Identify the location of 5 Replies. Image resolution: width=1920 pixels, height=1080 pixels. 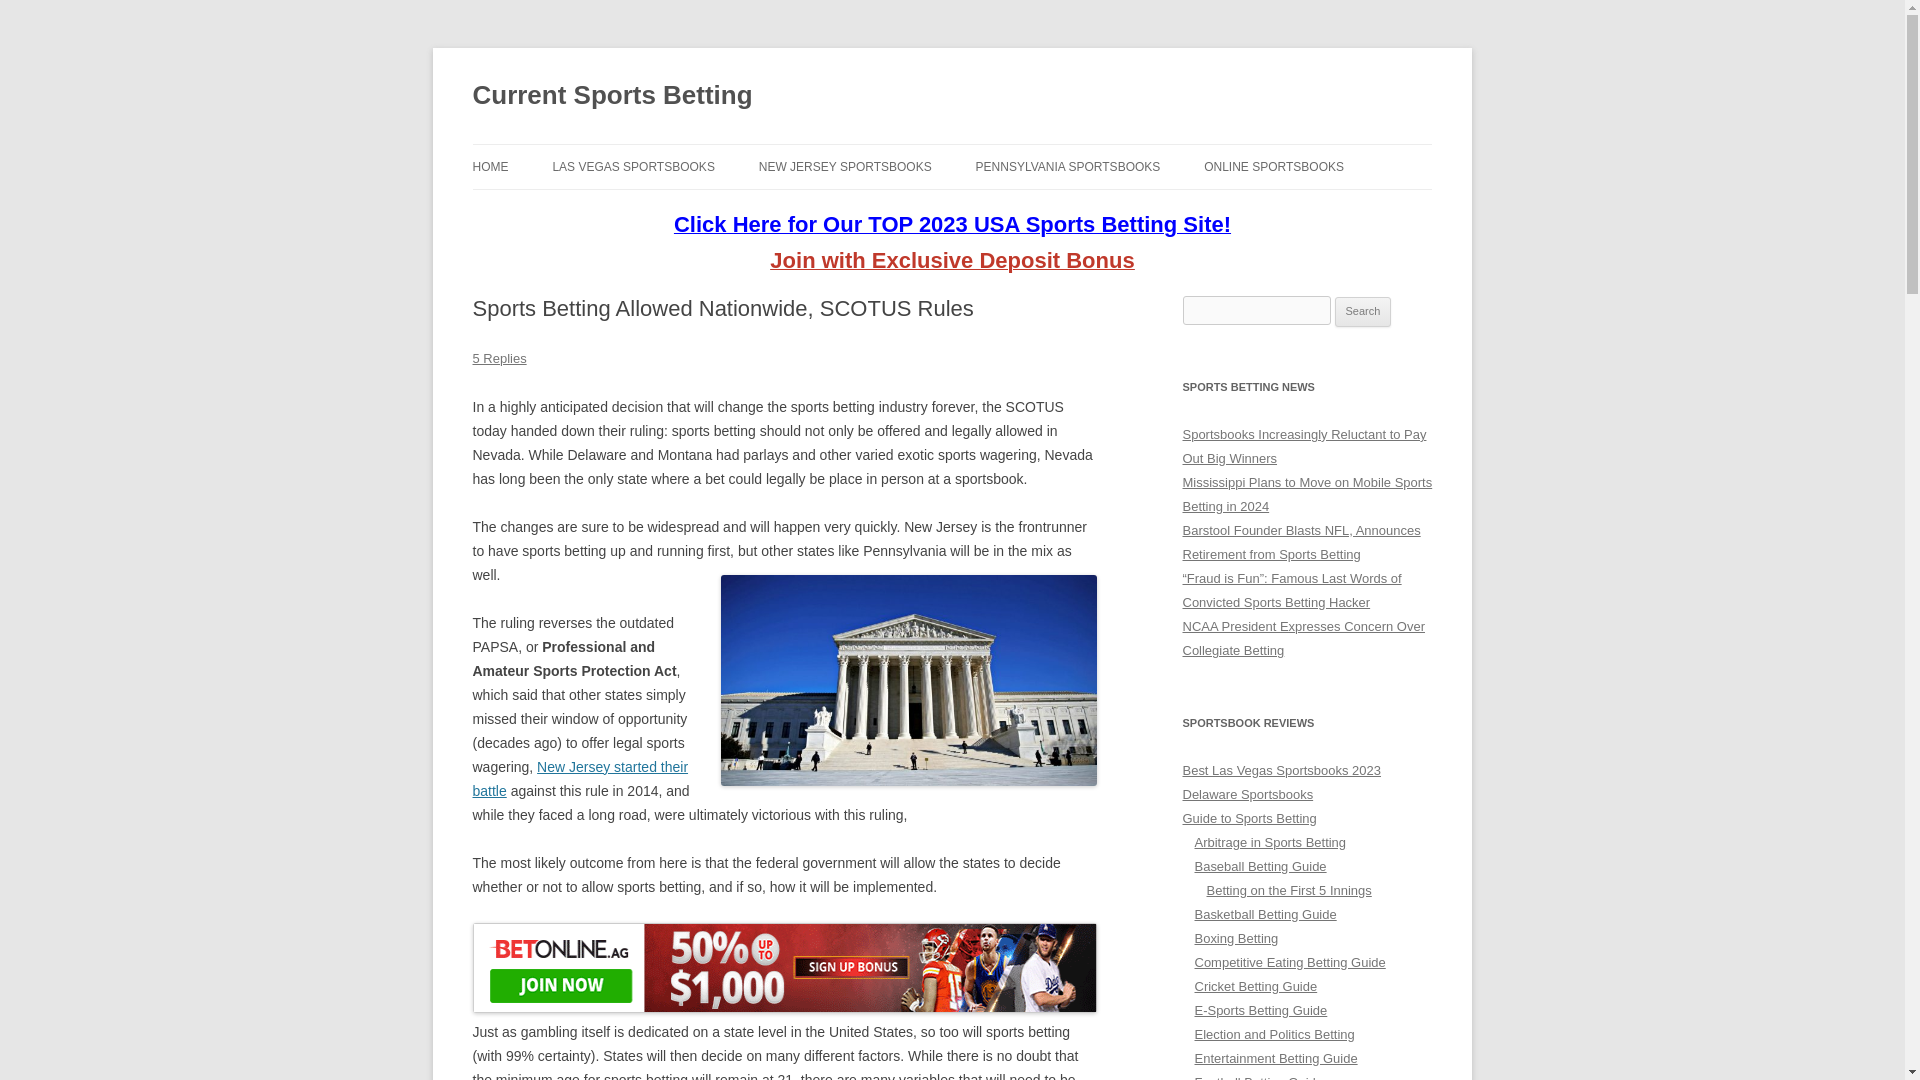
(499, 358).